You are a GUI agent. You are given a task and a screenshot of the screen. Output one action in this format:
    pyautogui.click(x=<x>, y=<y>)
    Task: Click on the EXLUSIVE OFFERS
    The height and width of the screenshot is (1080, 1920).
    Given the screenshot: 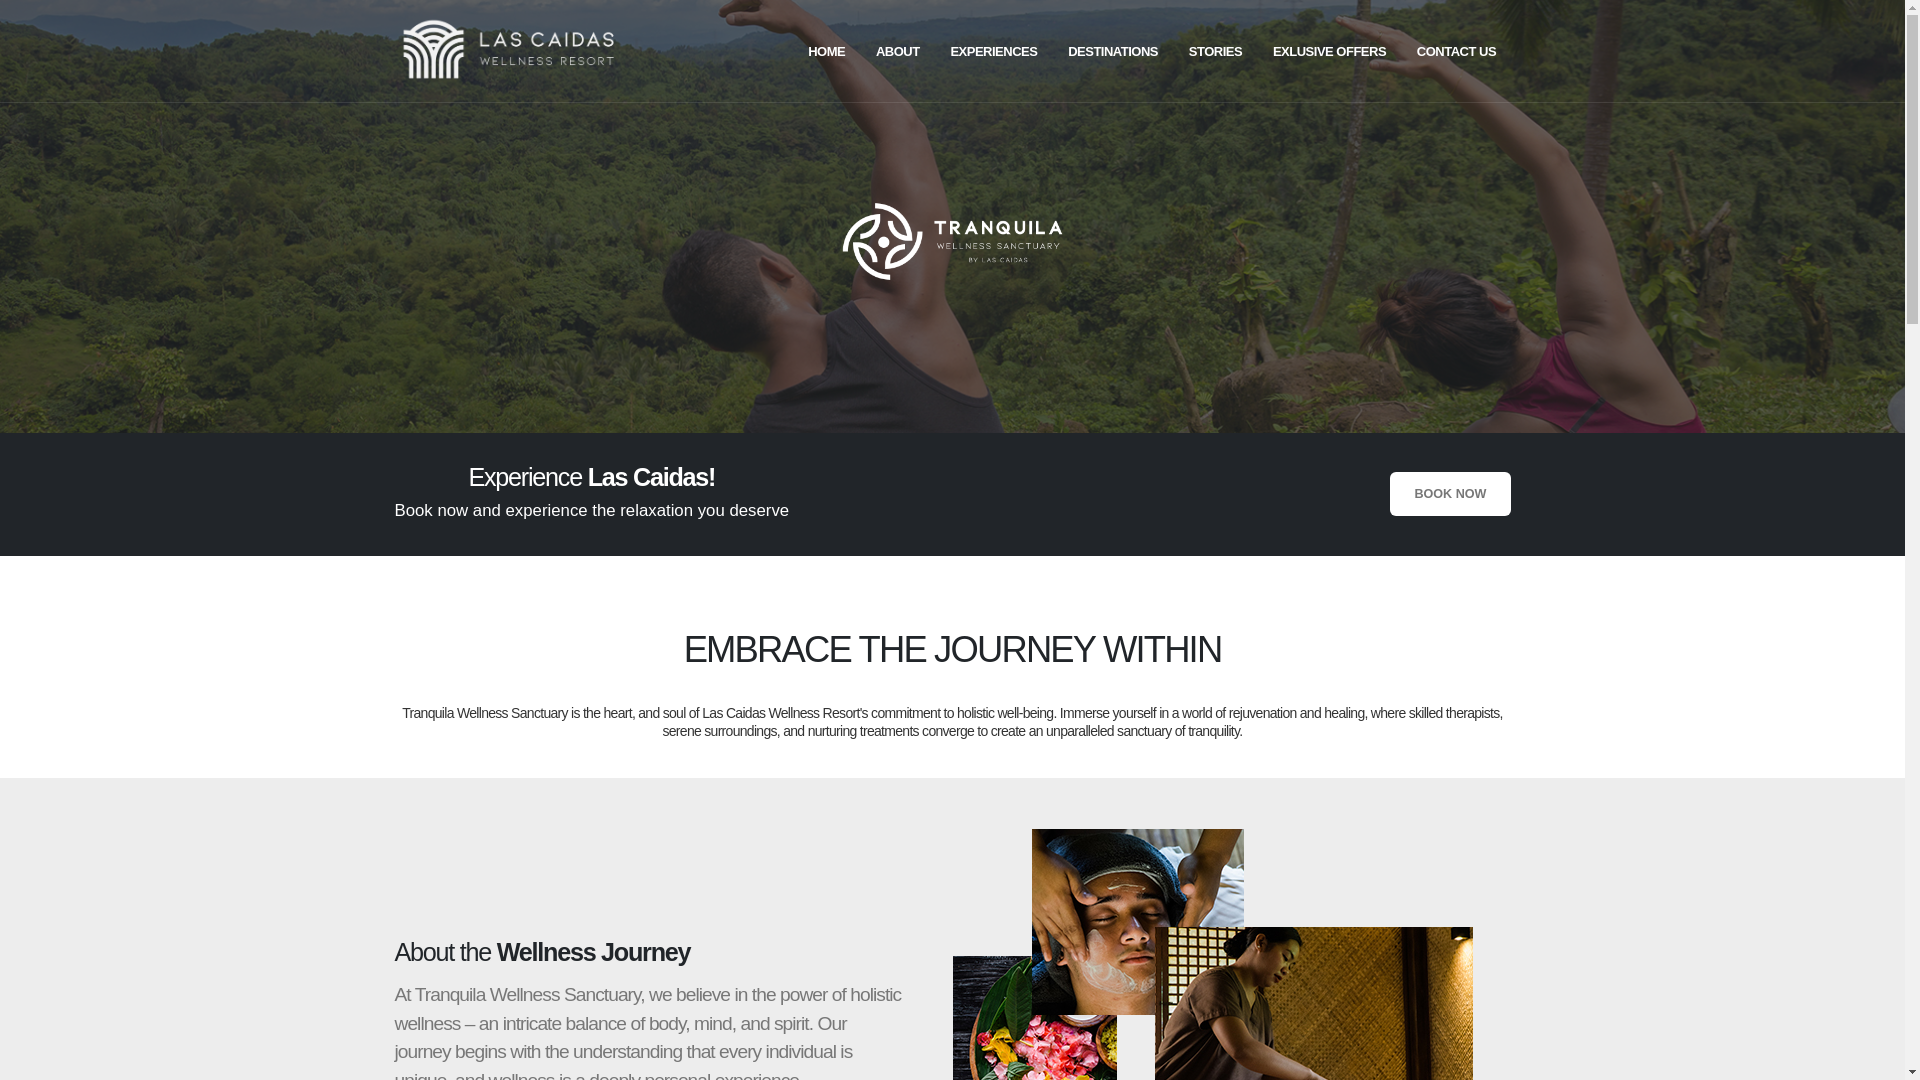 What is the action you would take?
    pyautogui.click(x=1330, y=52)
    